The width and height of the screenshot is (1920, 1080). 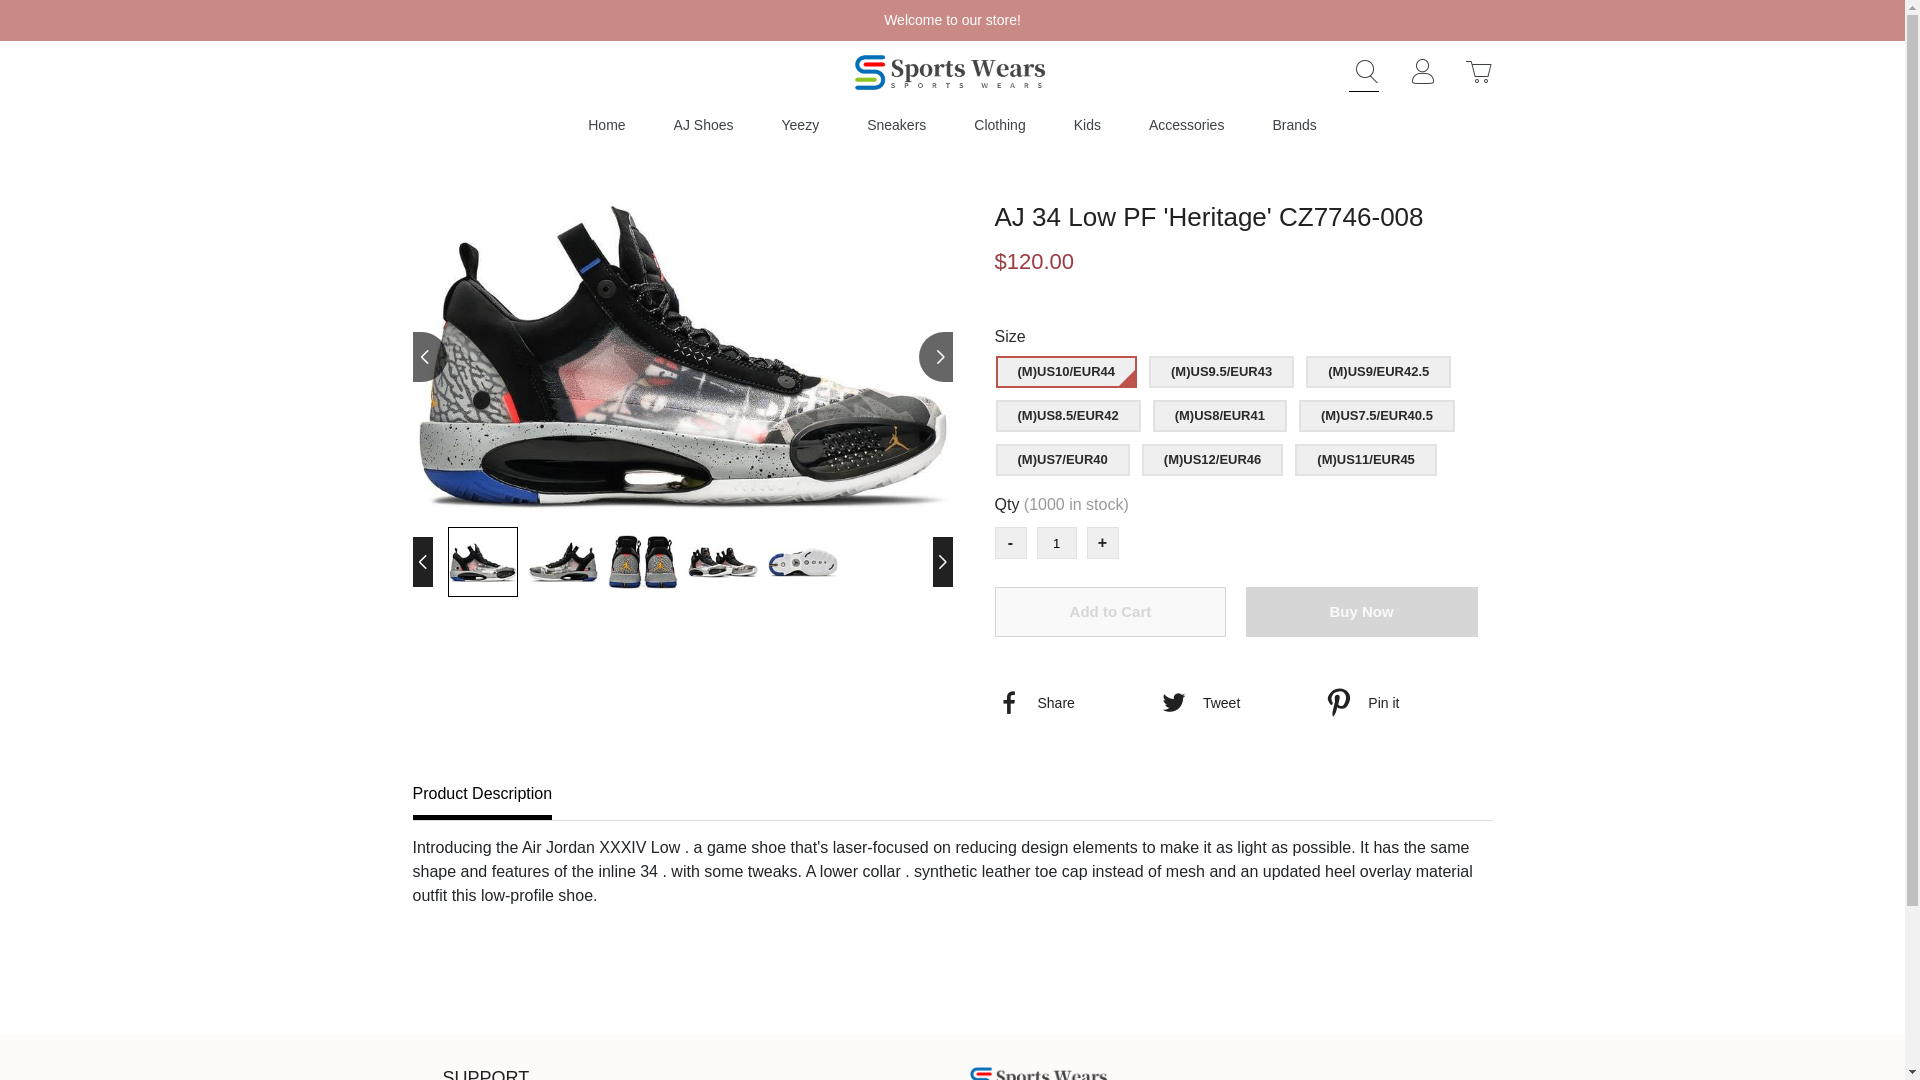 I want to click on Pin it, so click(x=1405, y=702).